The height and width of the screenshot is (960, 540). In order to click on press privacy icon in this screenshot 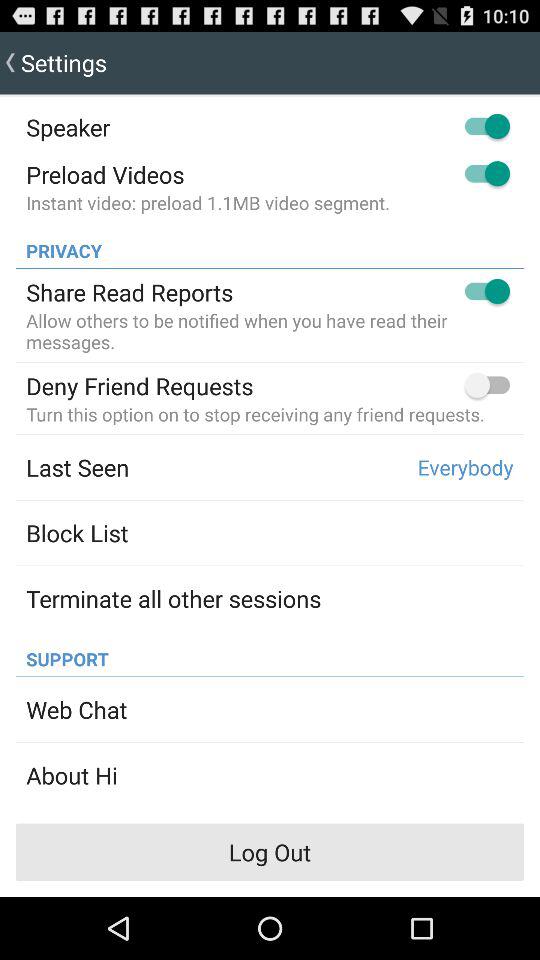, I will do `click(58, 245)`.